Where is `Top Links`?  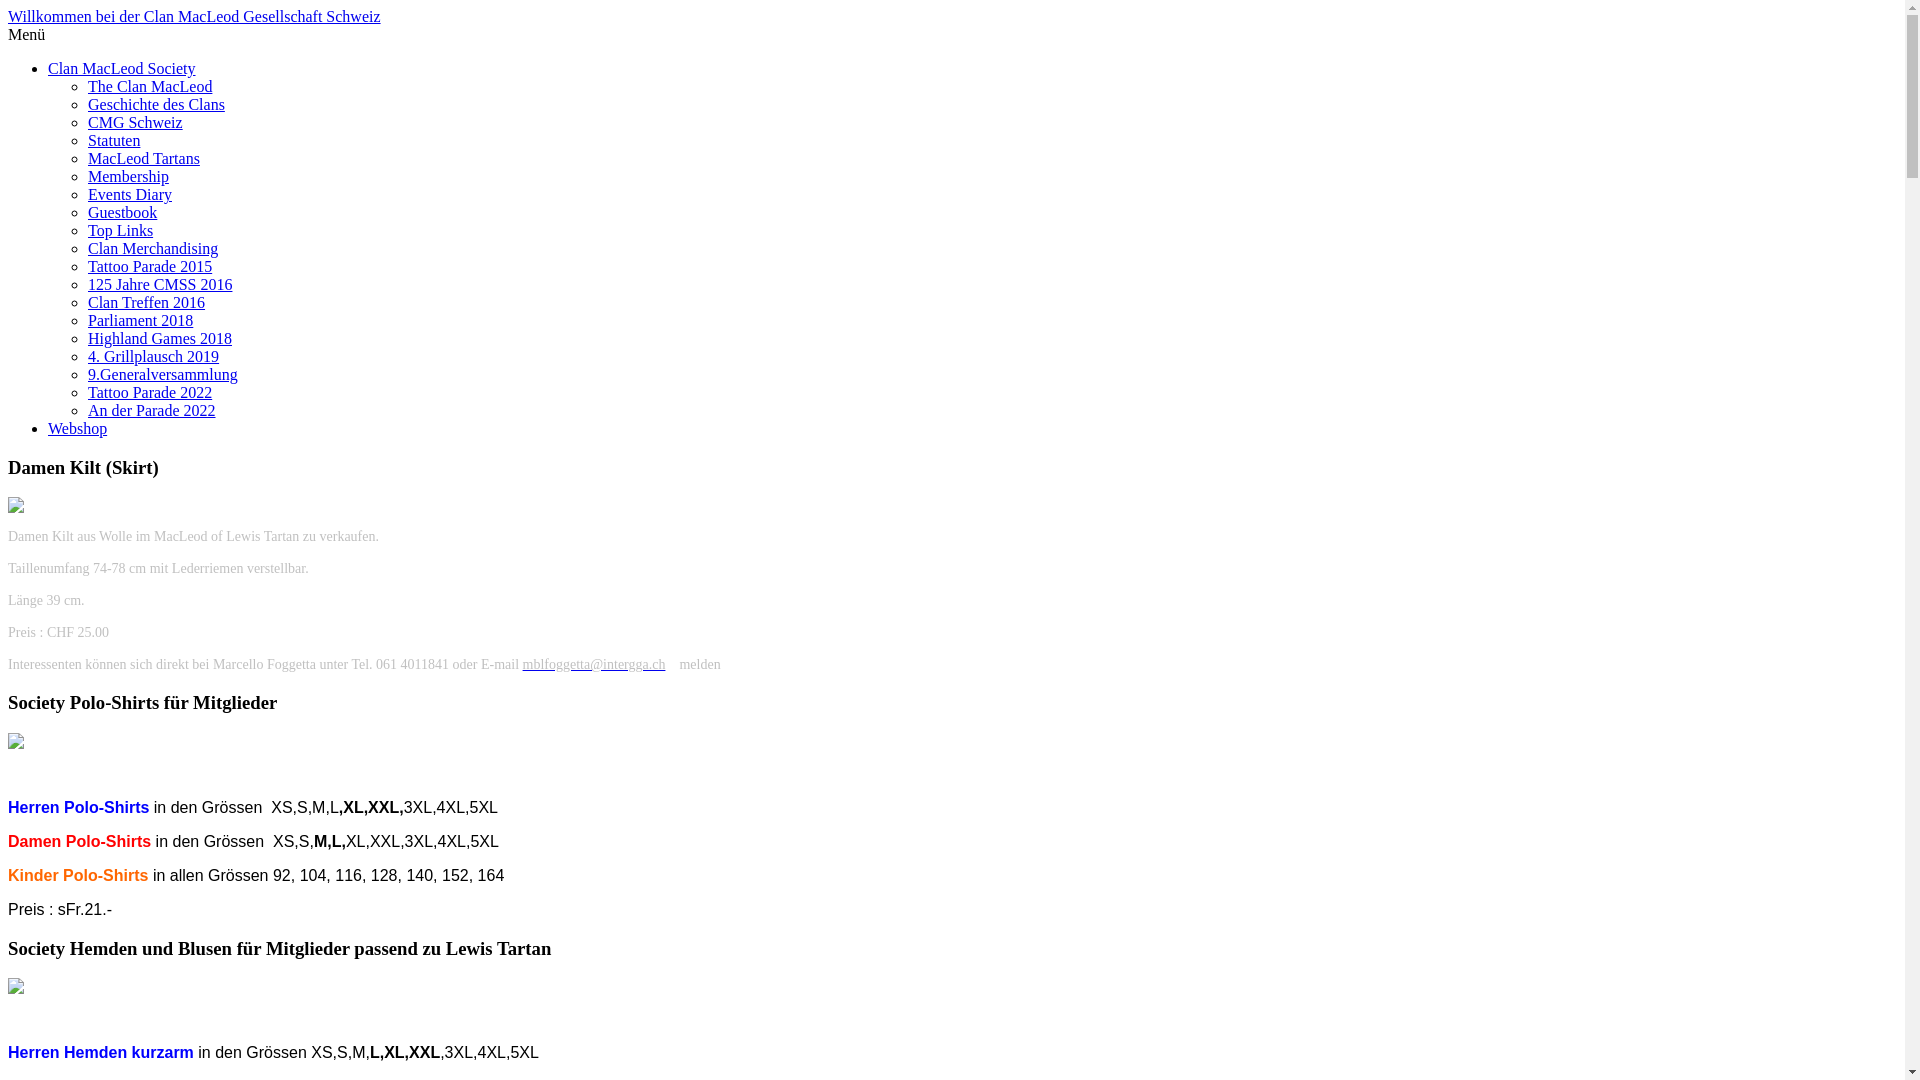 Top Links is located at coordinates (120, 230).